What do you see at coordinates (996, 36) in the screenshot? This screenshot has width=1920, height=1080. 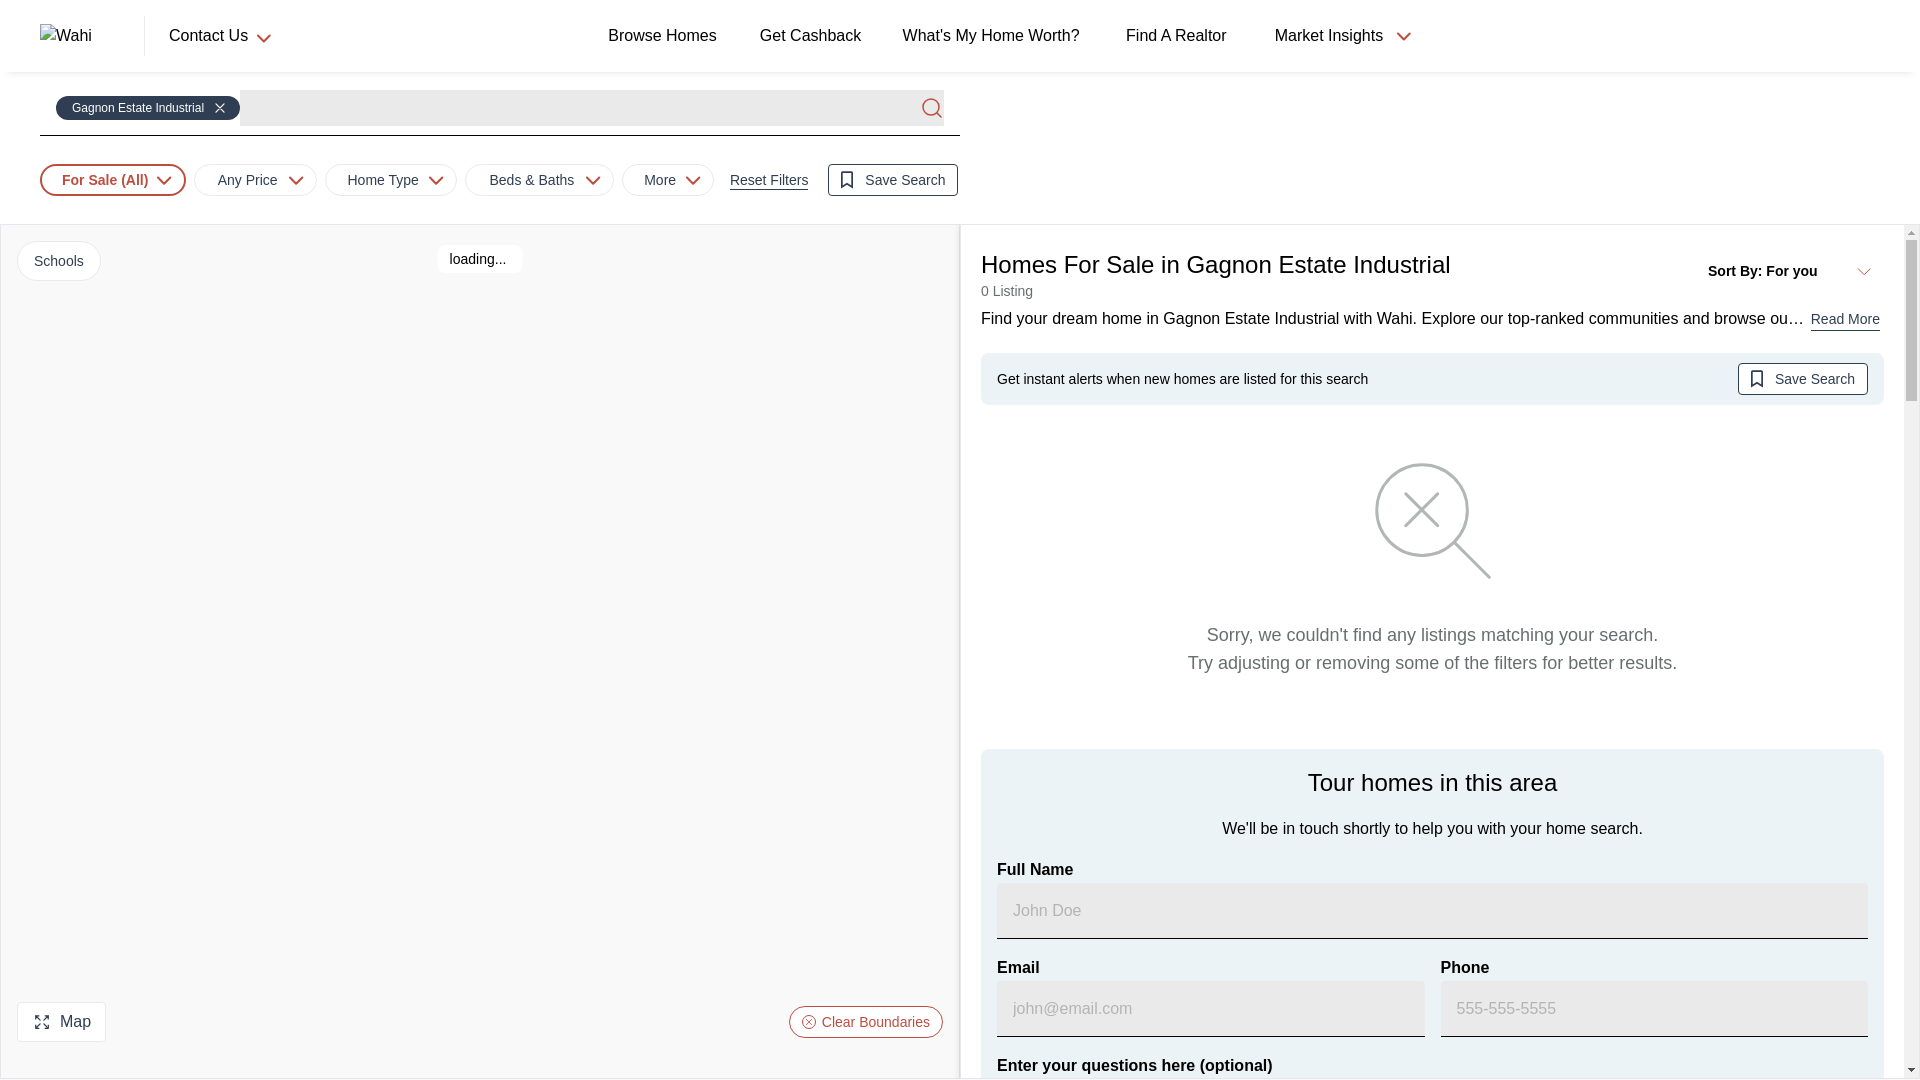 I see `What's My Home Worth?` at bounding box center [996, 36].